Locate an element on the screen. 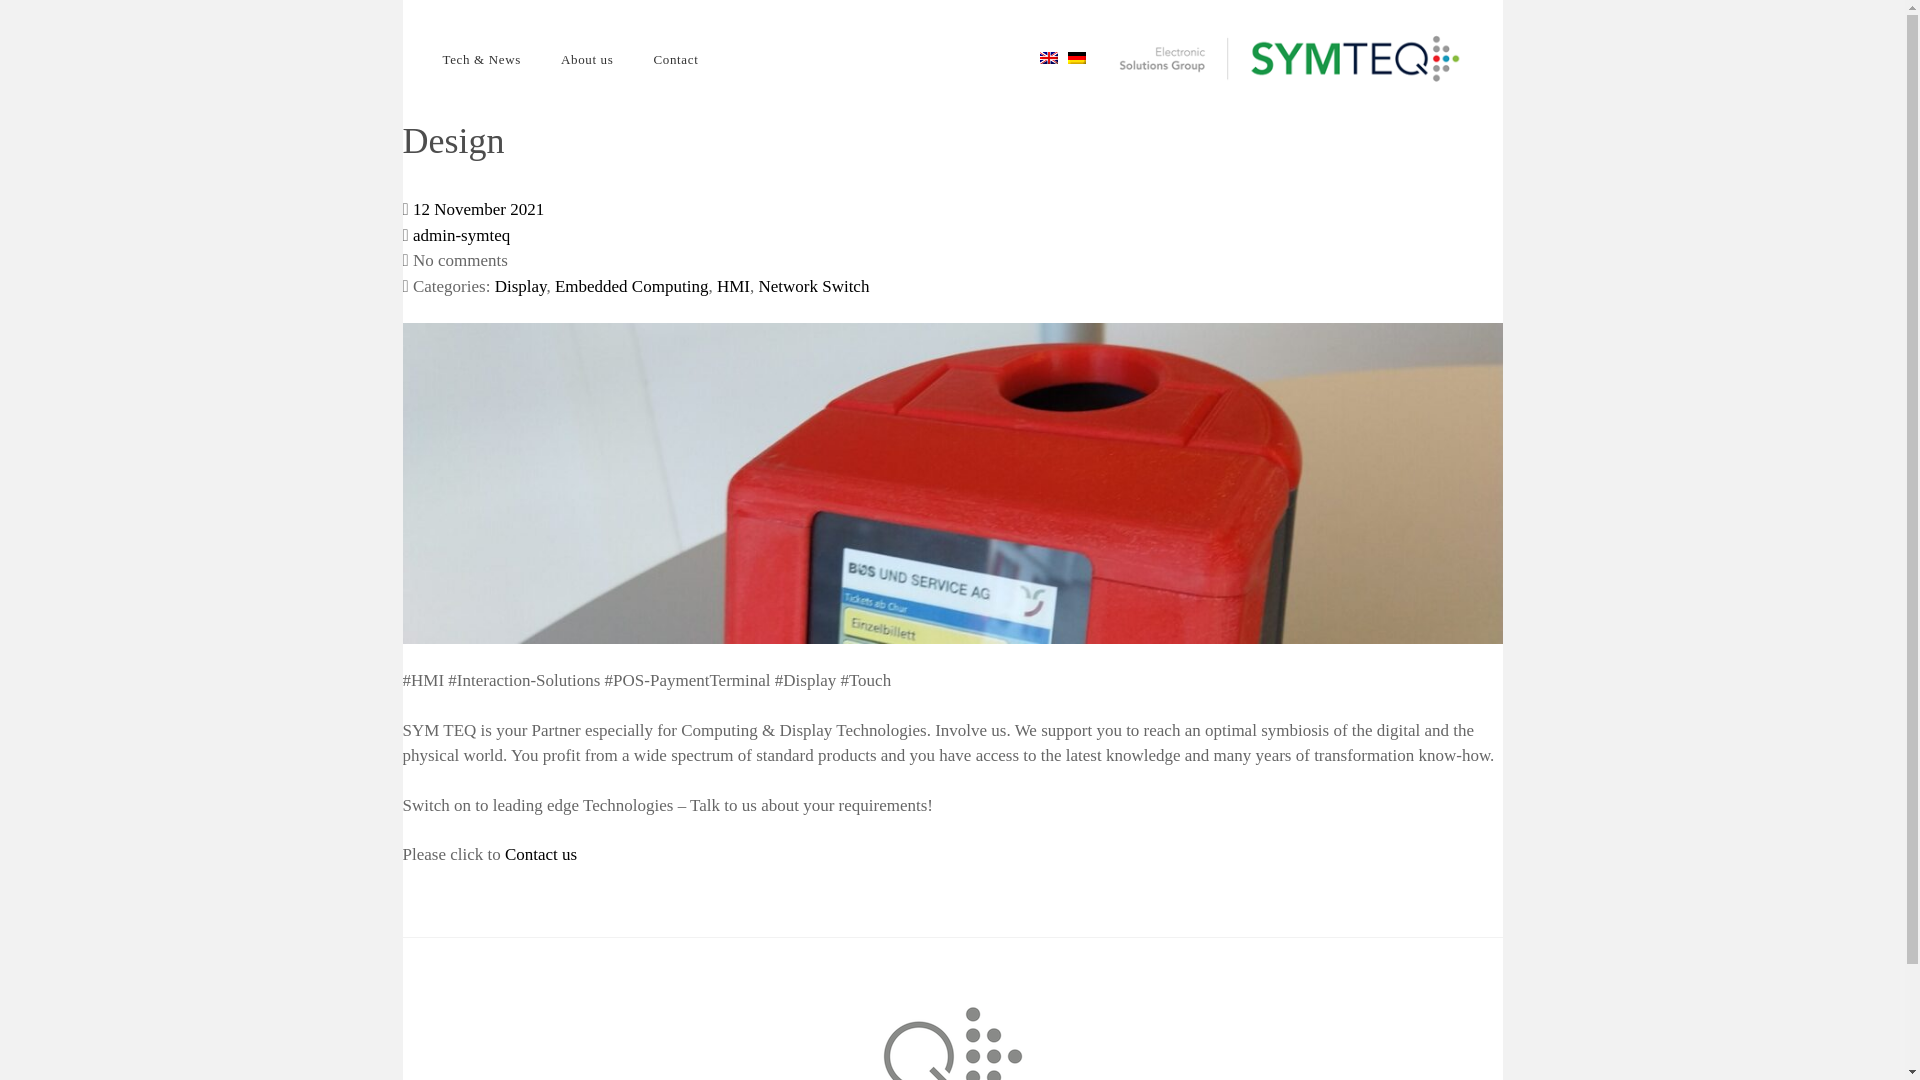  Contact is located at coordinates (676, 60).